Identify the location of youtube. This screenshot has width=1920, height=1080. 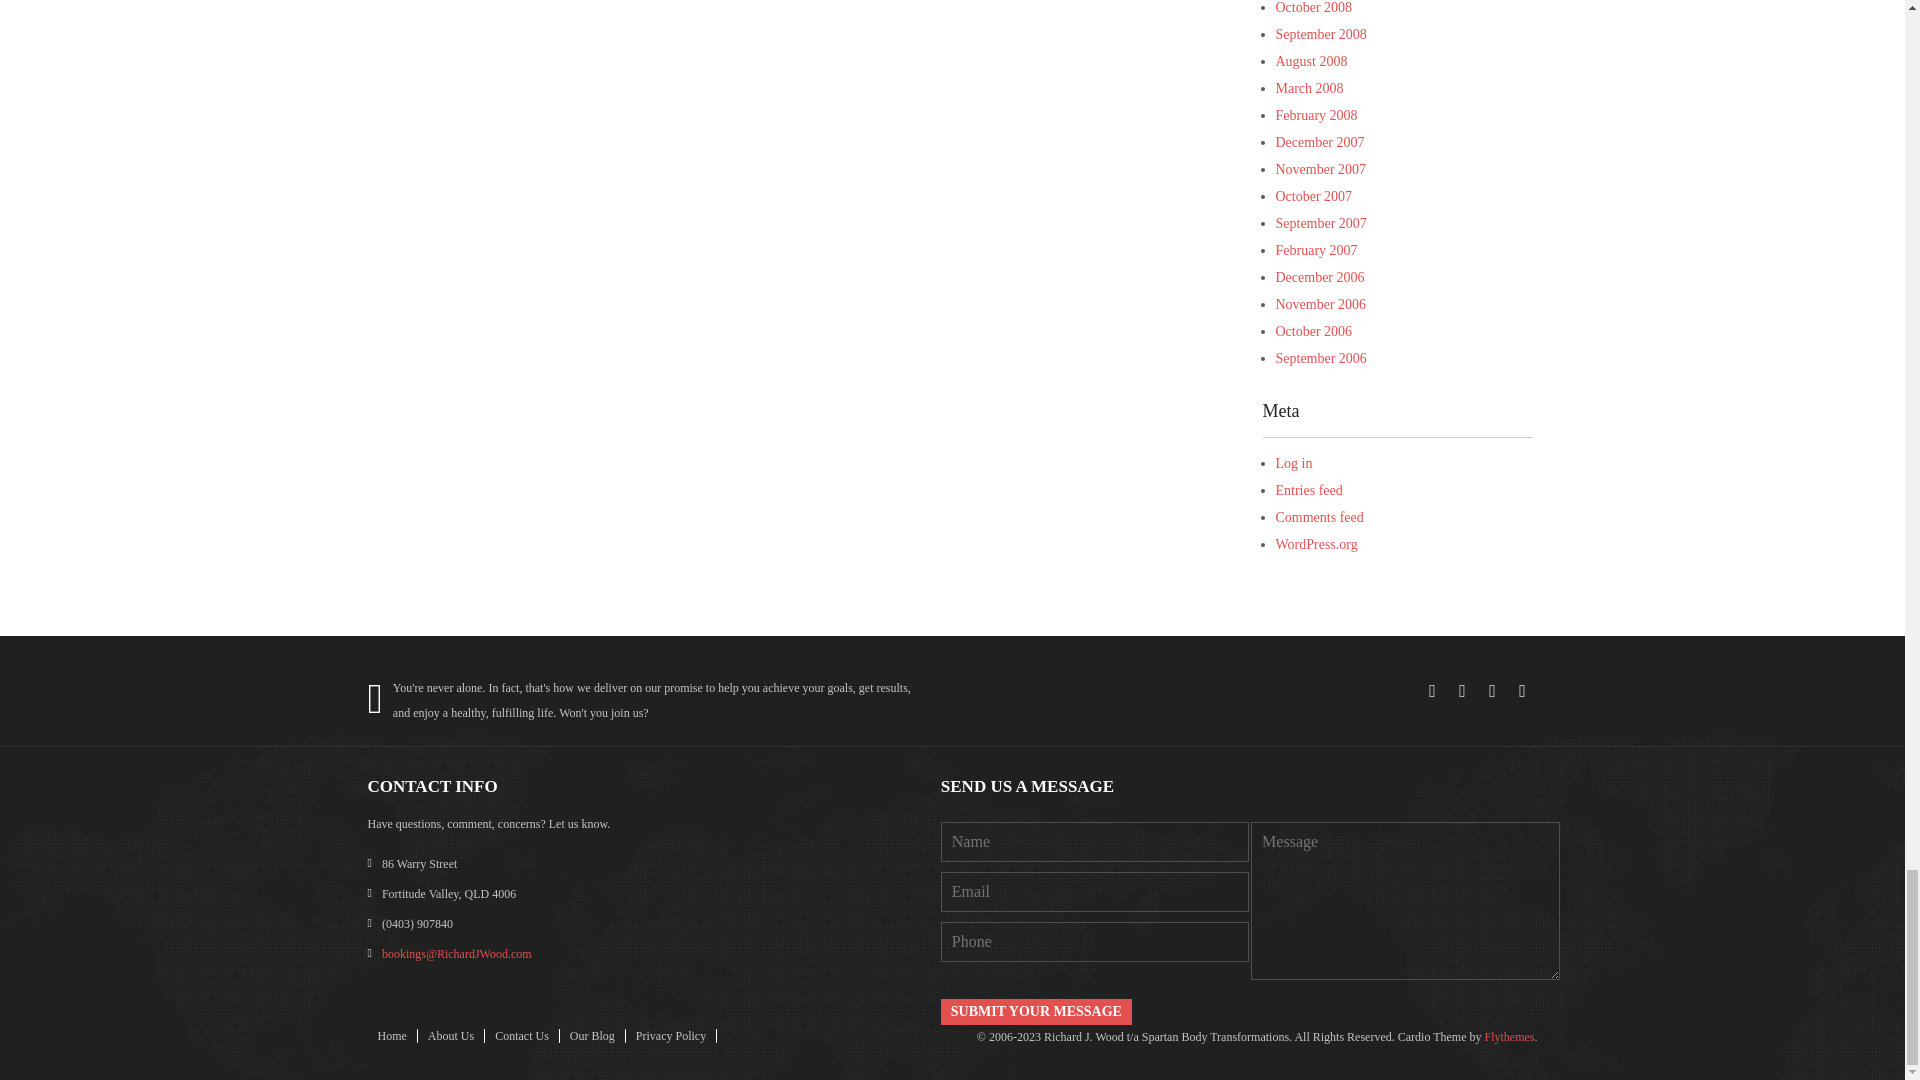
(1522, 691).